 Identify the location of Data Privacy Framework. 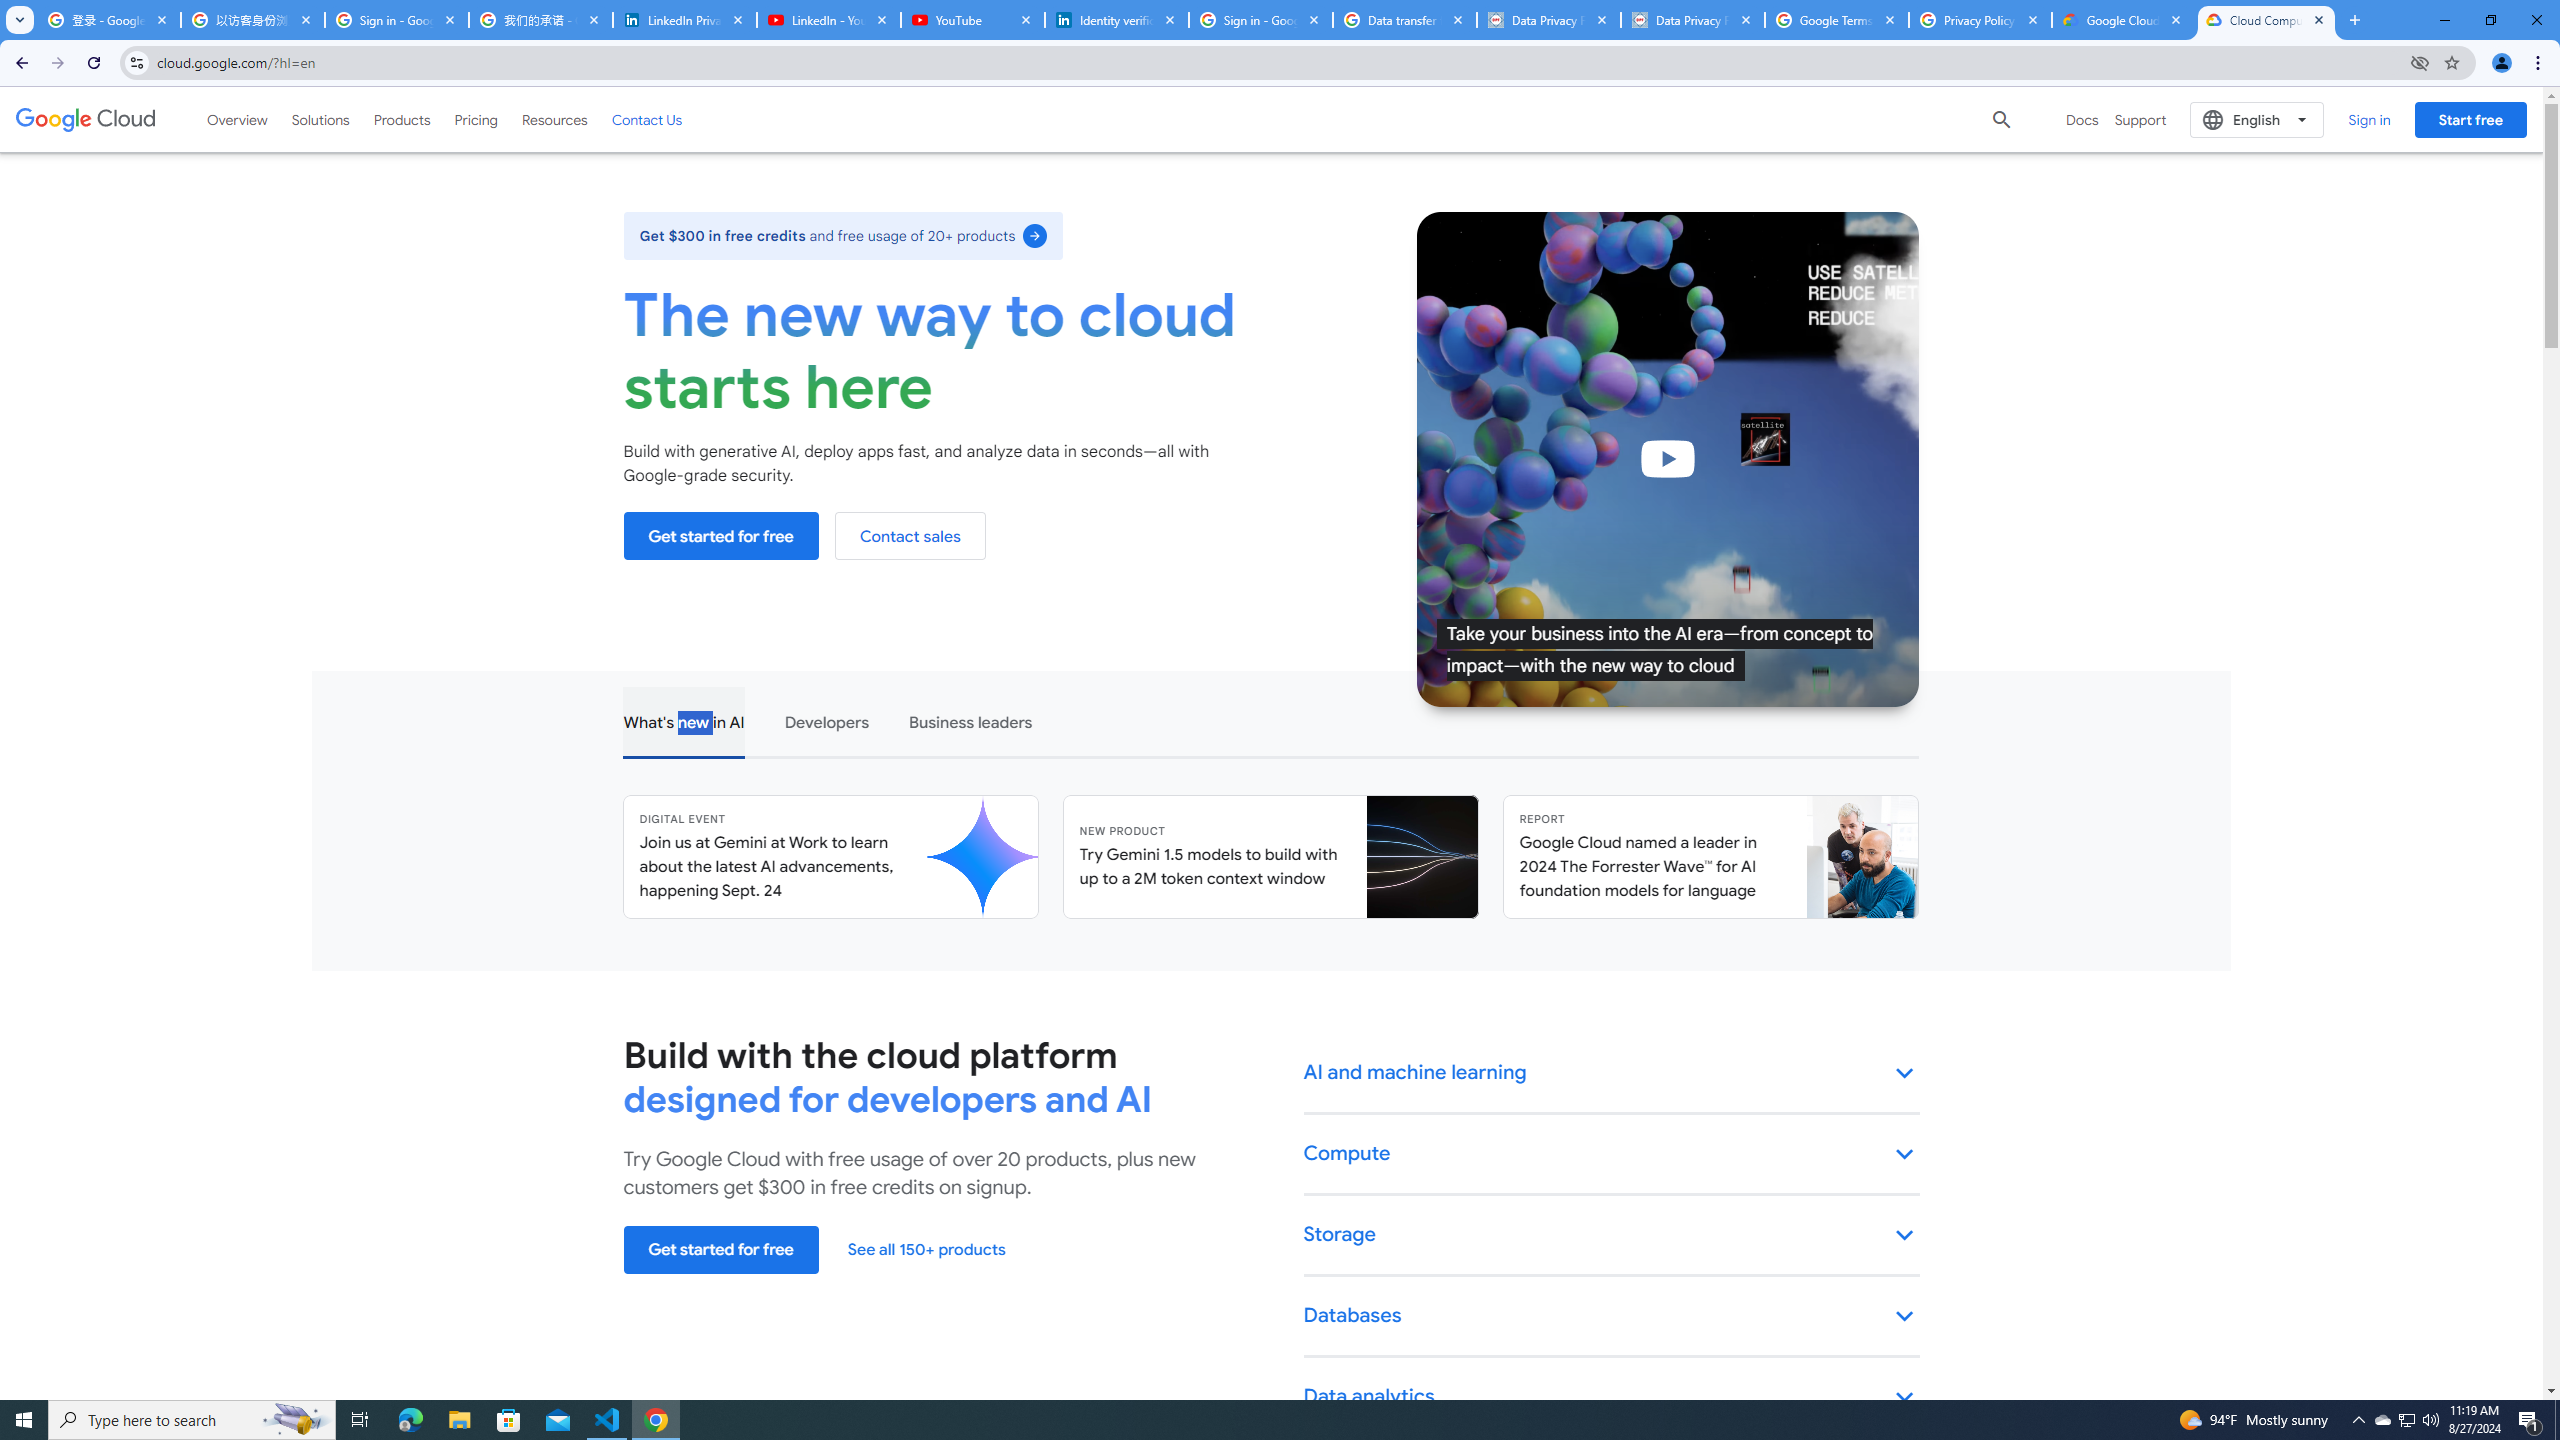
(1548, 20).